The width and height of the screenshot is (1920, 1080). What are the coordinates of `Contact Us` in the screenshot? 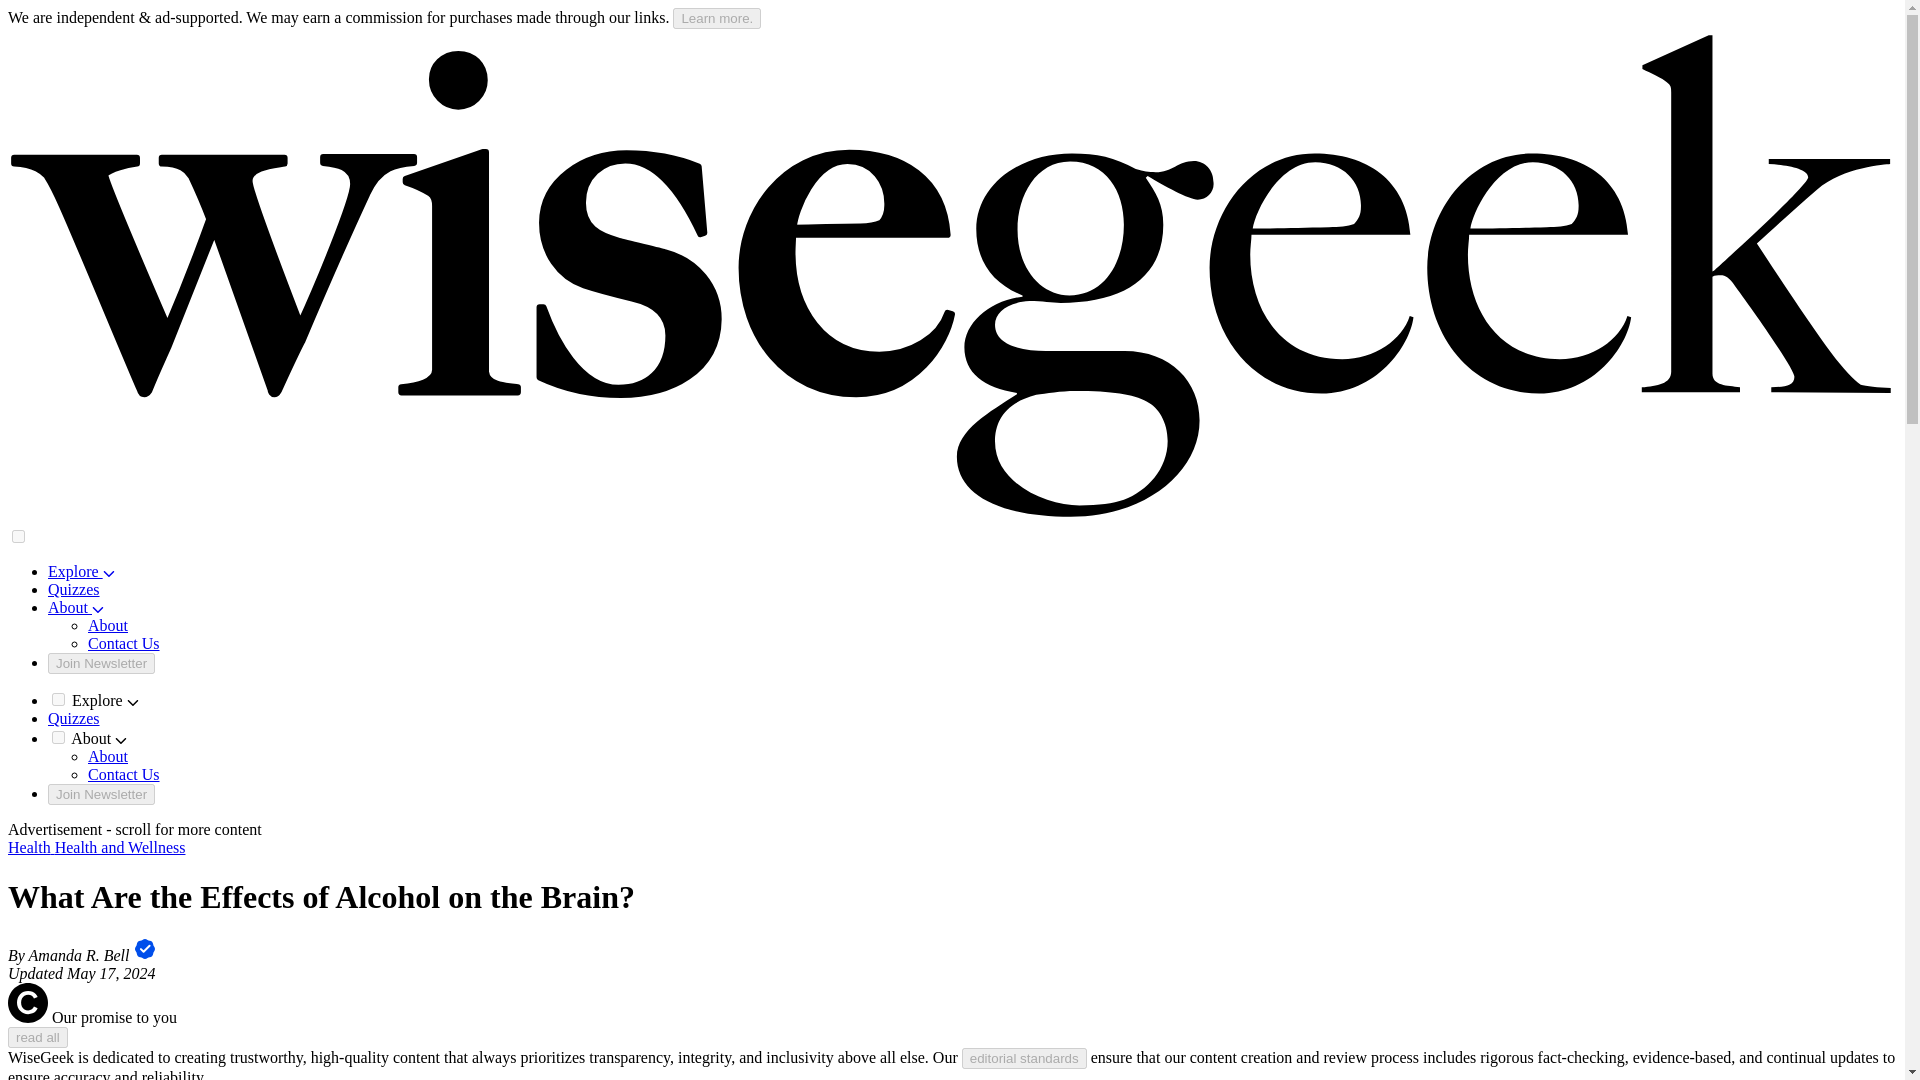 It's located at (124, 644).